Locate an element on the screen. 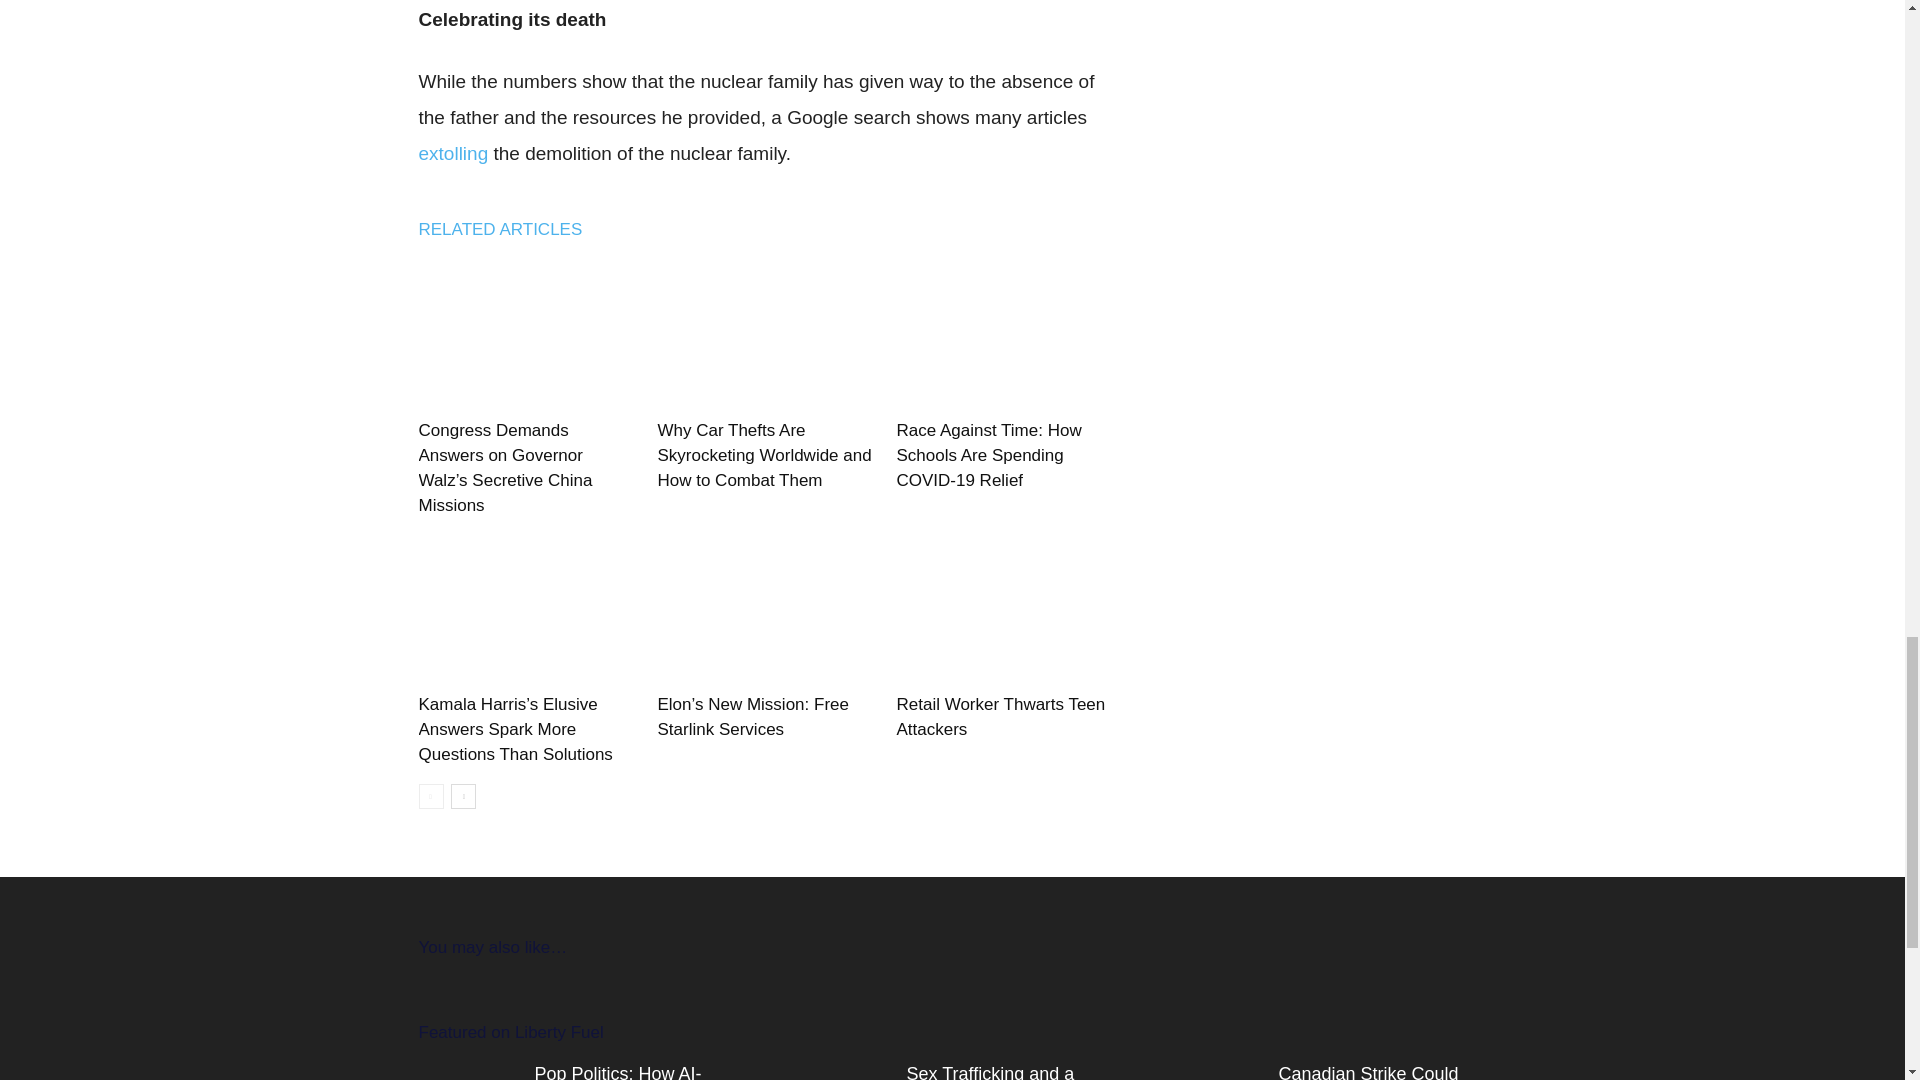 The width and height of the screenshot is (1920, 1080). RELATED ARTICLES is located at coordinates (510, 229).